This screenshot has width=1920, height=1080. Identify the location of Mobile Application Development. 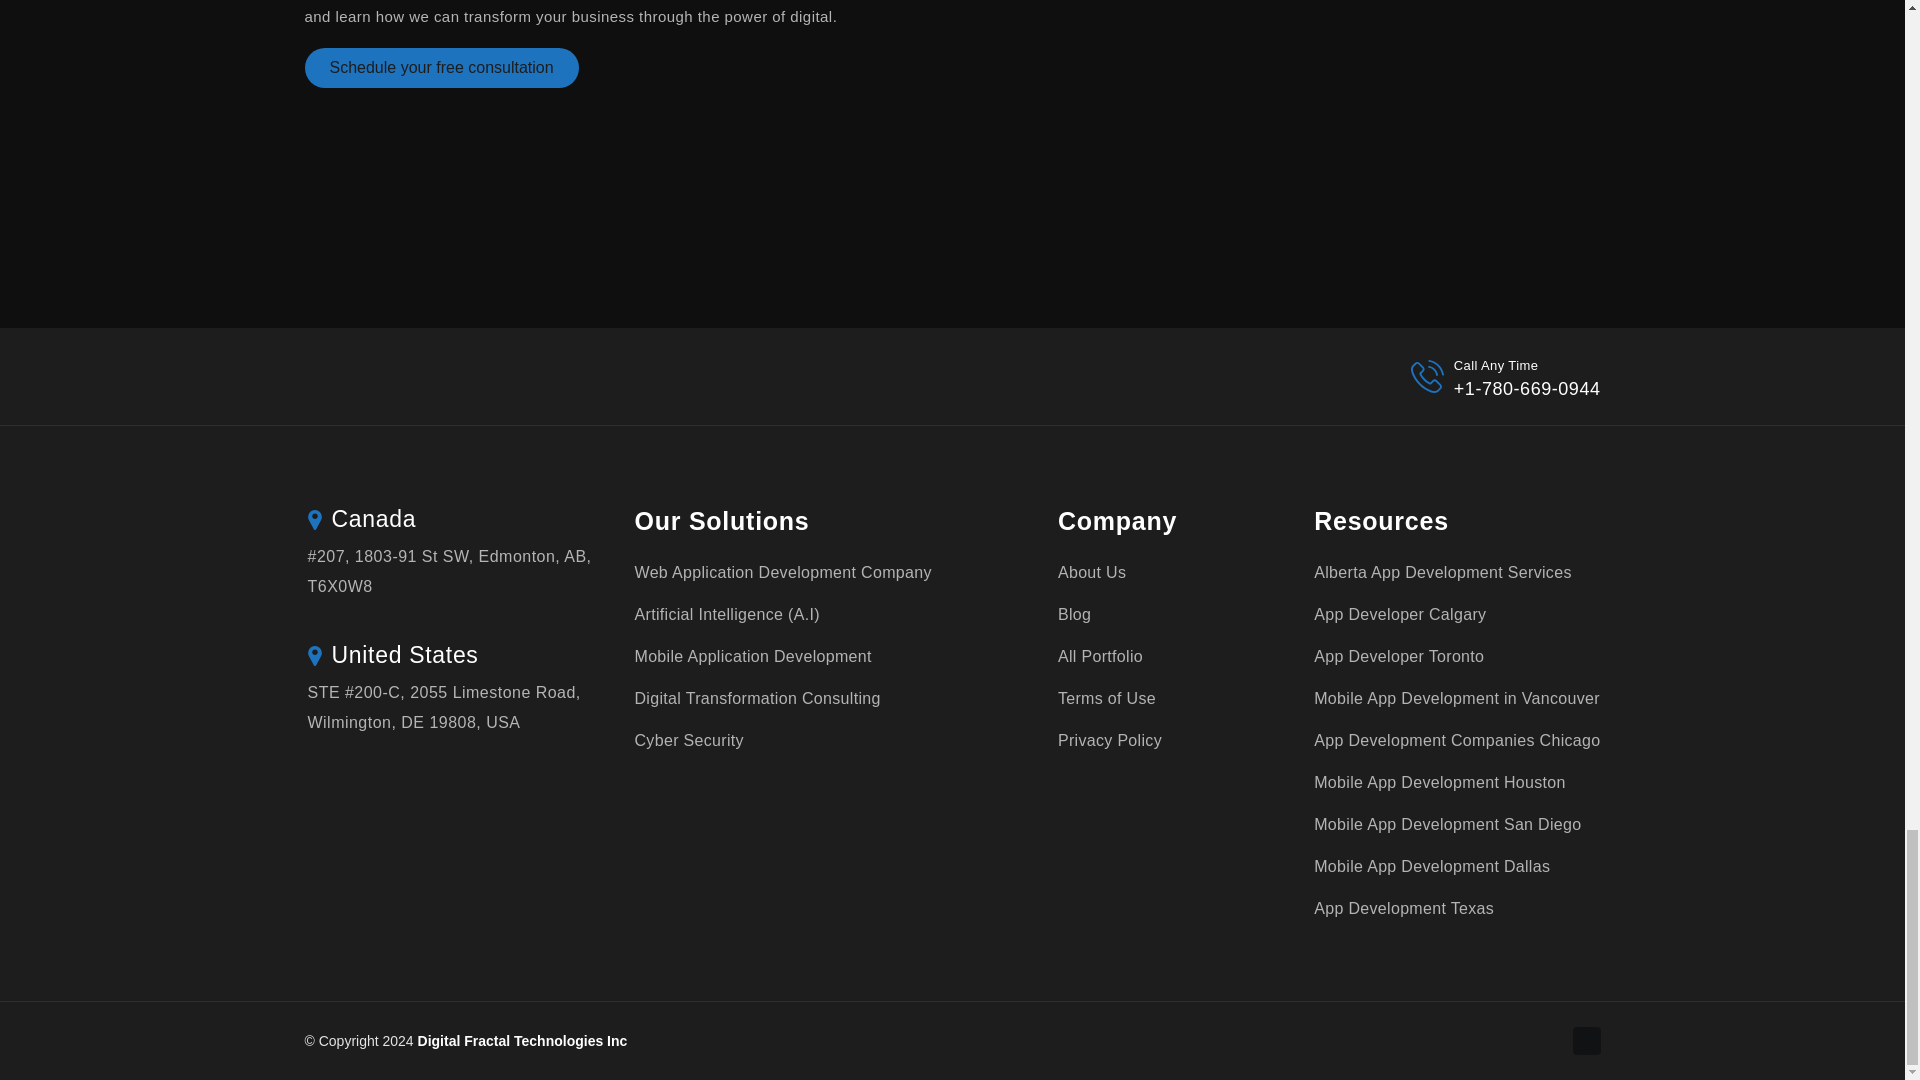
(752, 656).